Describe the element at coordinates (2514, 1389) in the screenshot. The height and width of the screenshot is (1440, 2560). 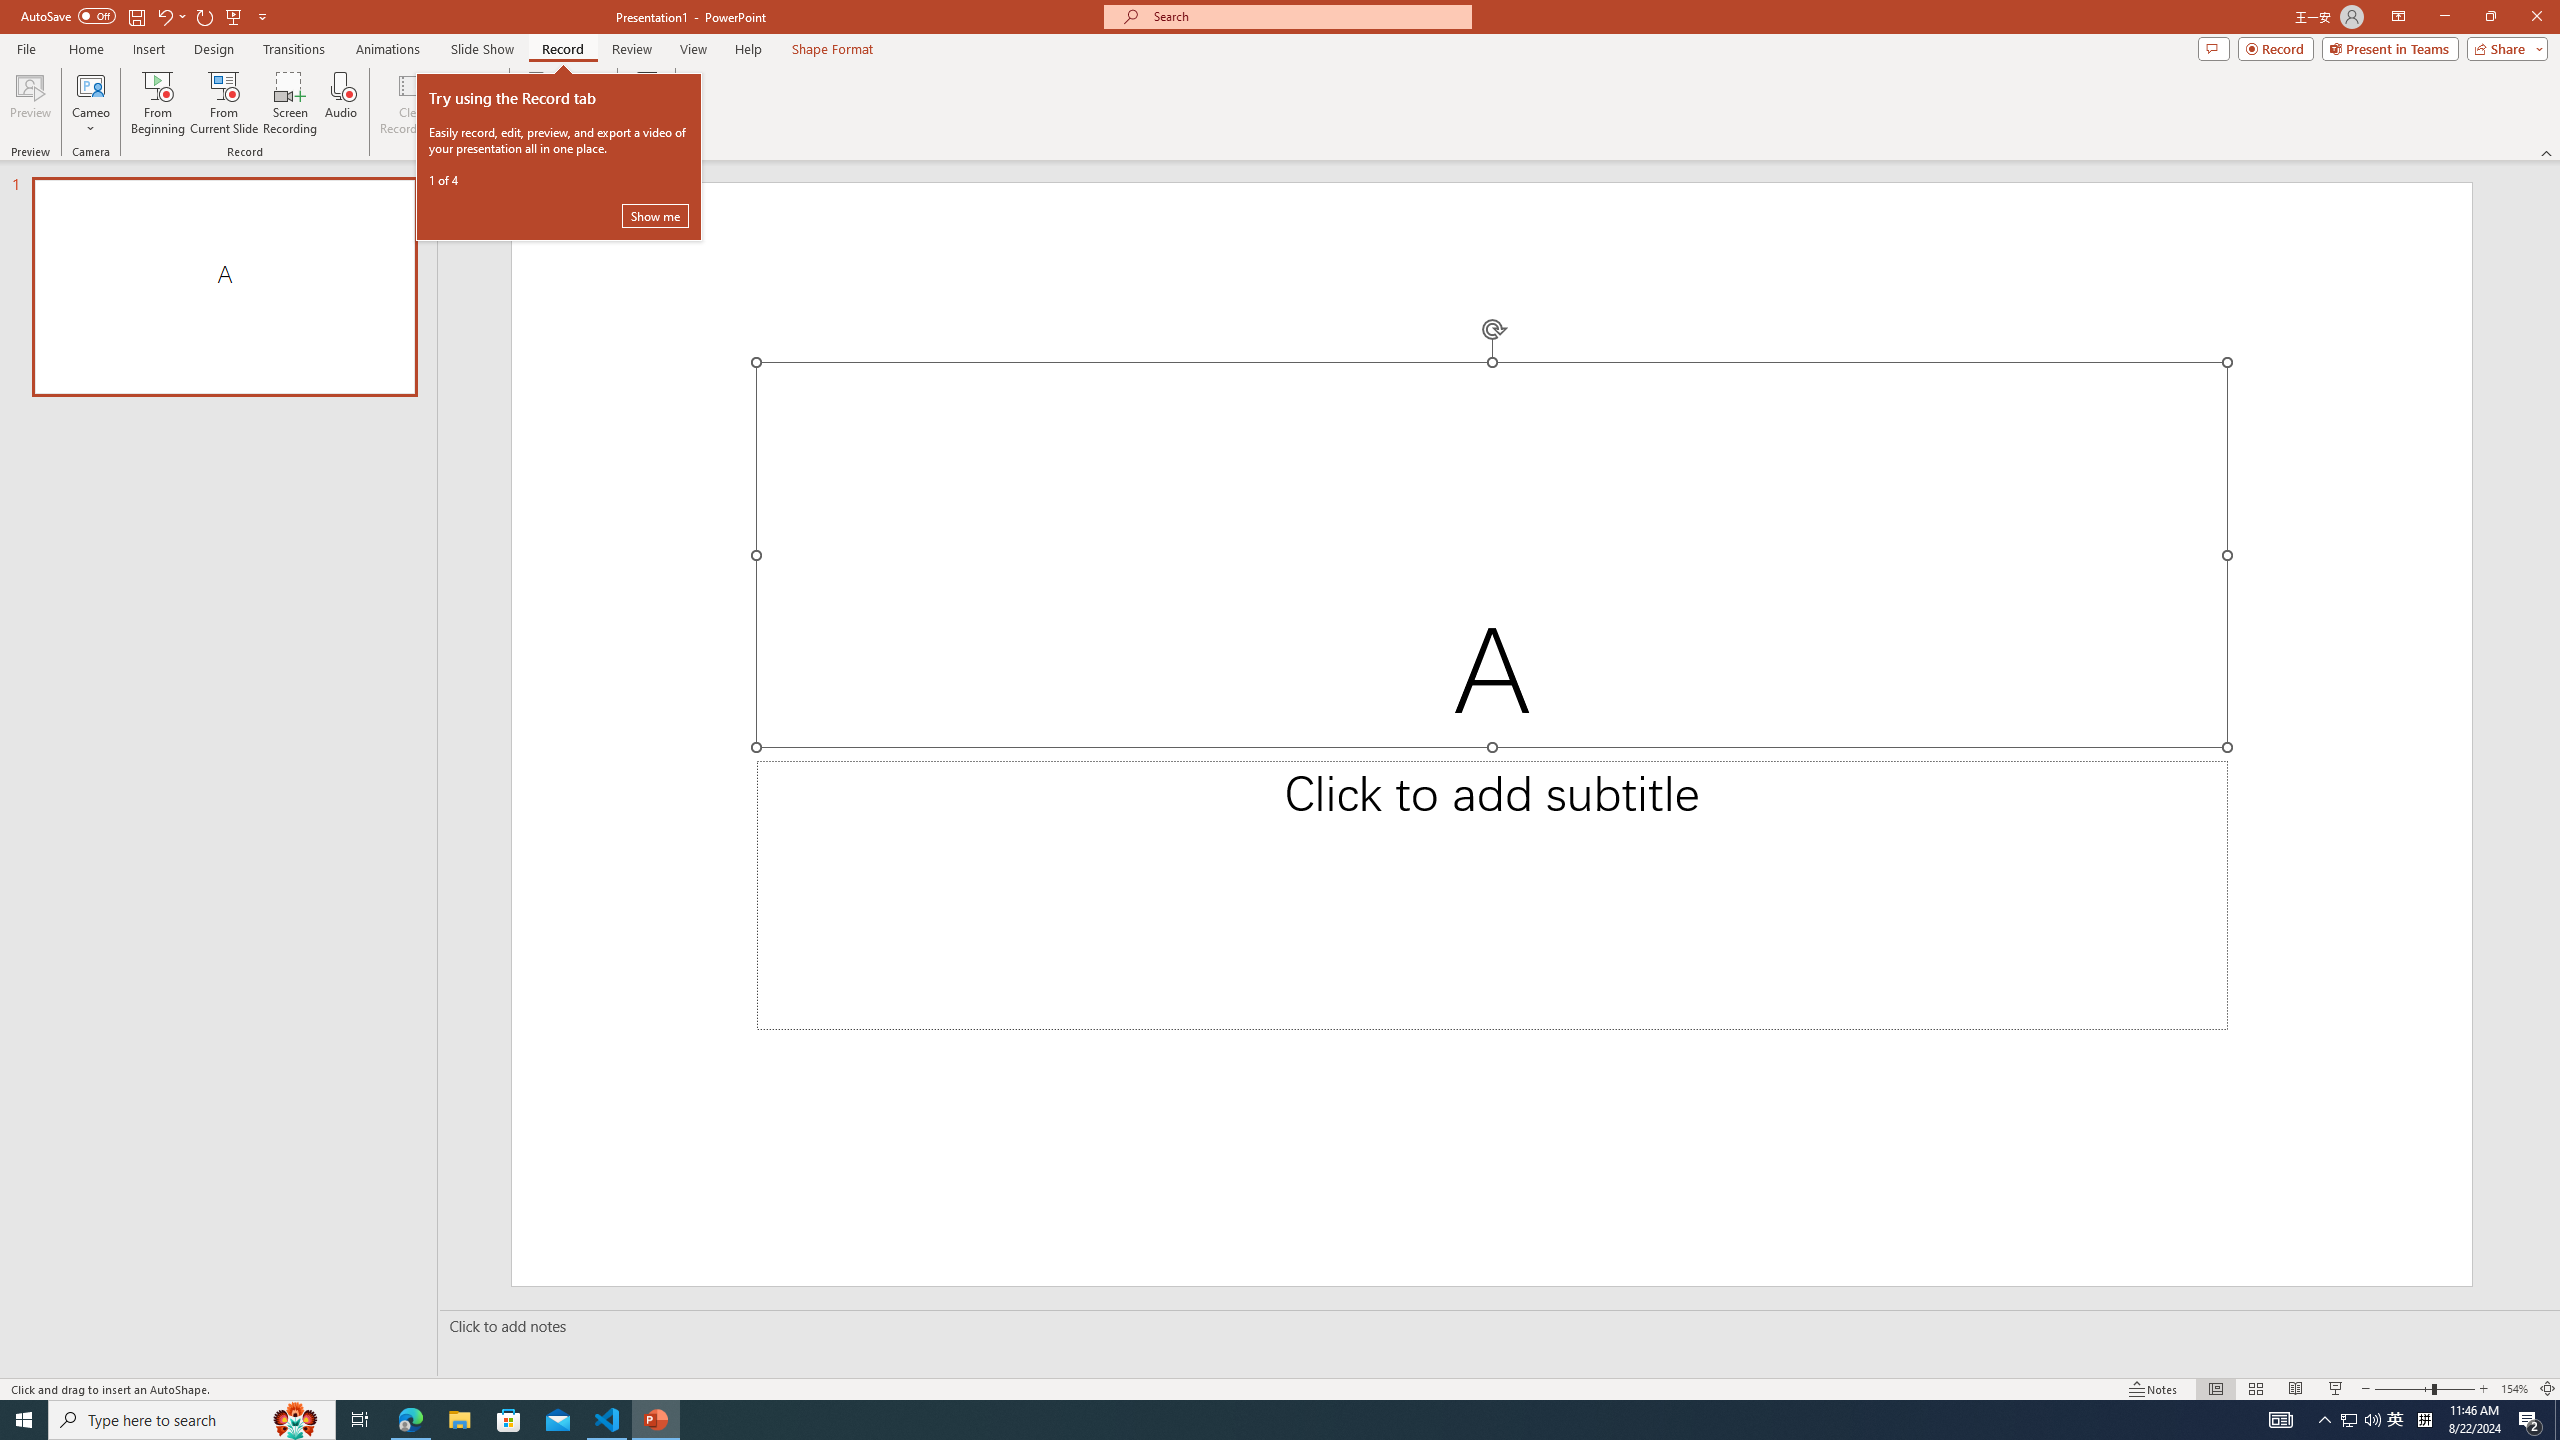
I see `Zoom 154%` at that location.